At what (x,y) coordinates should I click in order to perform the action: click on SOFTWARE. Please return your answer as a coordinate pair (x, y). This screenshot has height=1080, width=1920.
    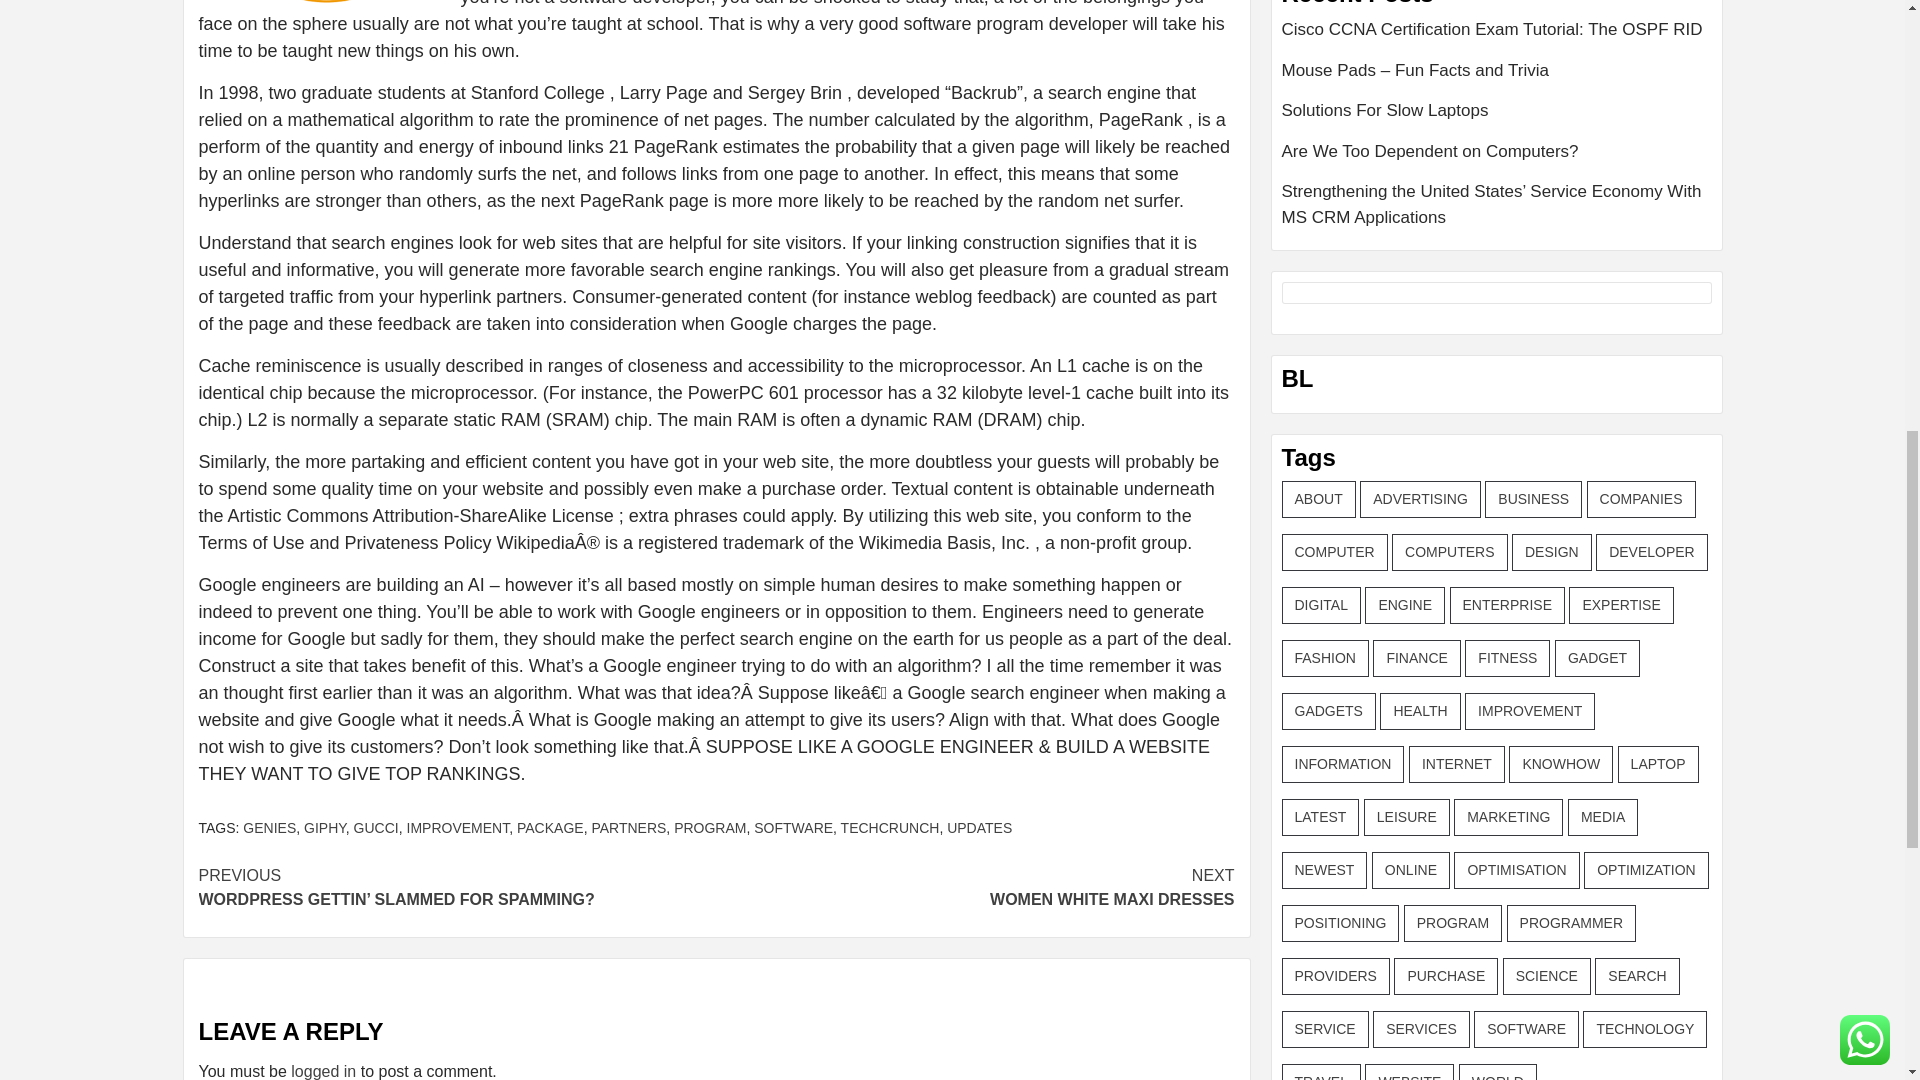
    Looking at the image, I should click on (376, 827).